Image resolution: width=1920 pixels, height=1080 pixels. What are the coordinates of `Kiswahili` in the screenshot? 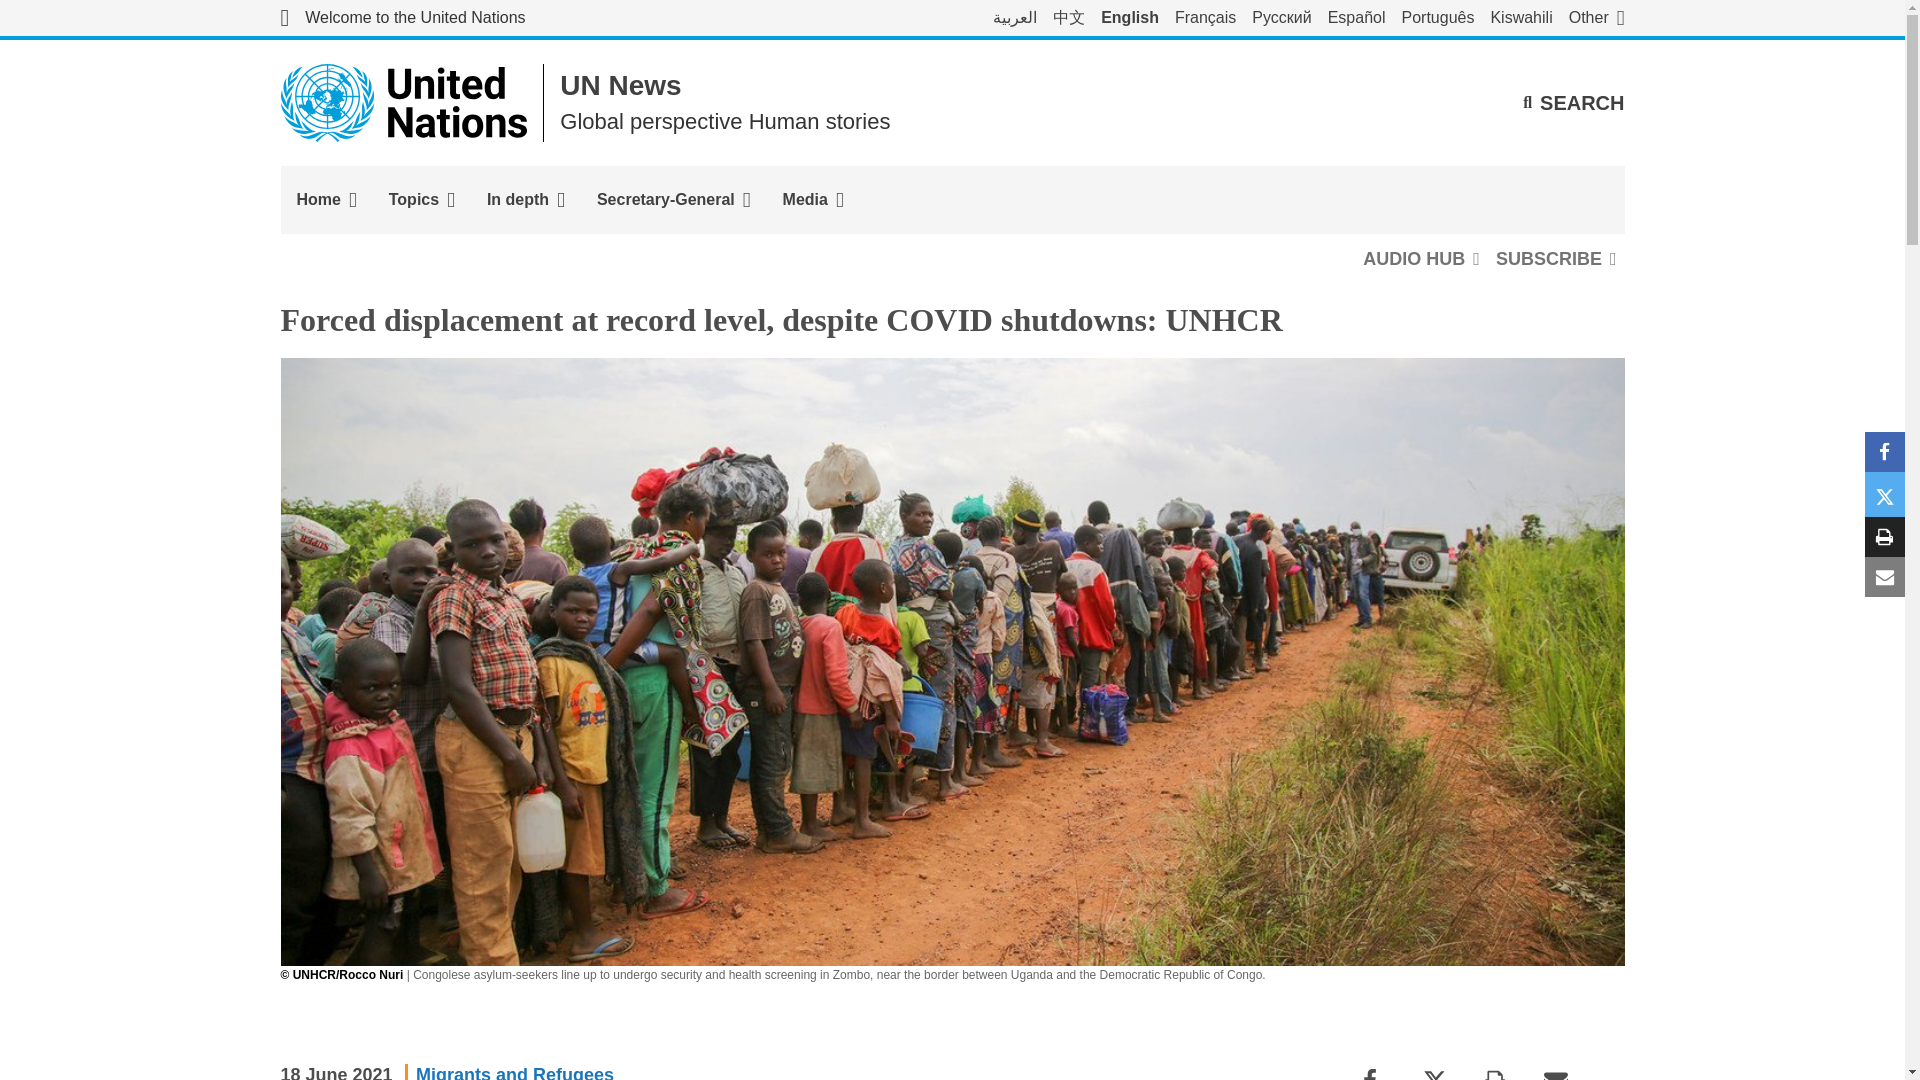 It's located at (1520, 18).